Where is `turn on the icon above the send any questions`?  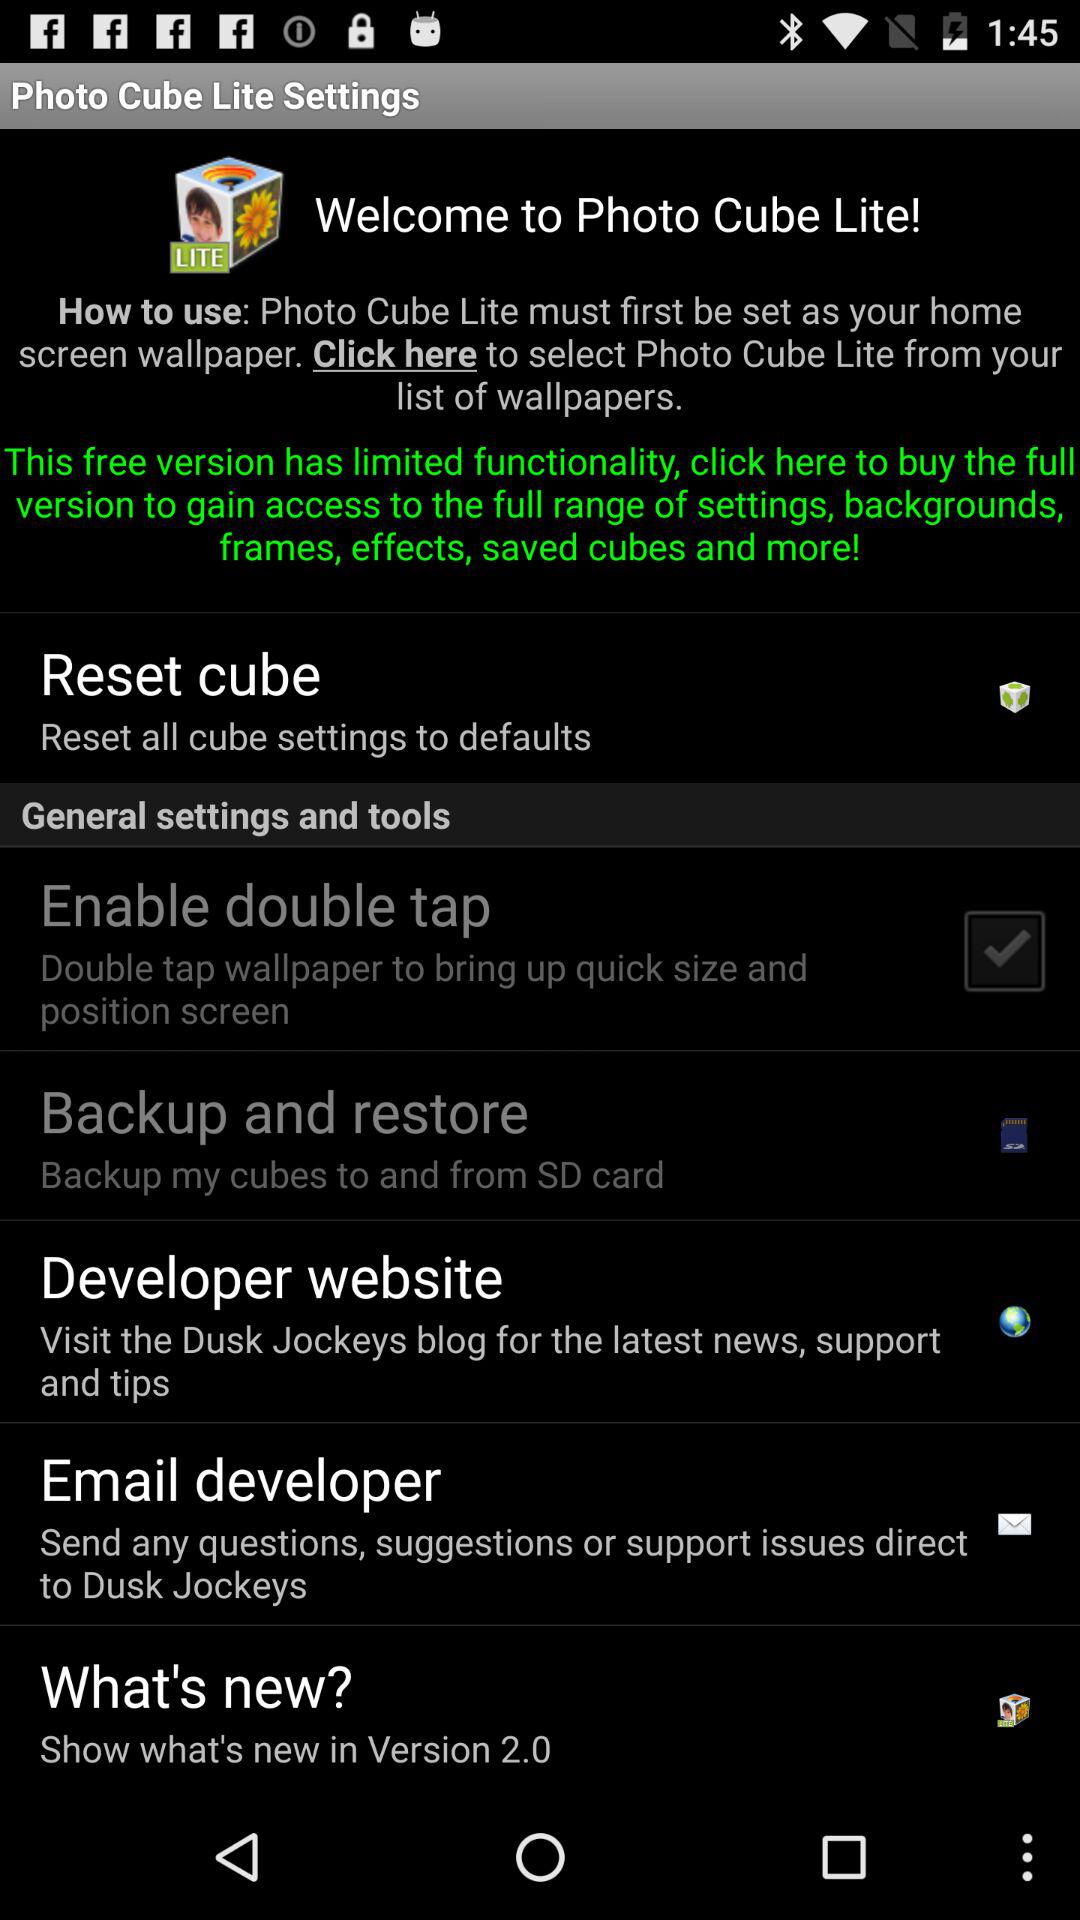 turn on the icon above the send any questions is located at coordinates (240, 1478).